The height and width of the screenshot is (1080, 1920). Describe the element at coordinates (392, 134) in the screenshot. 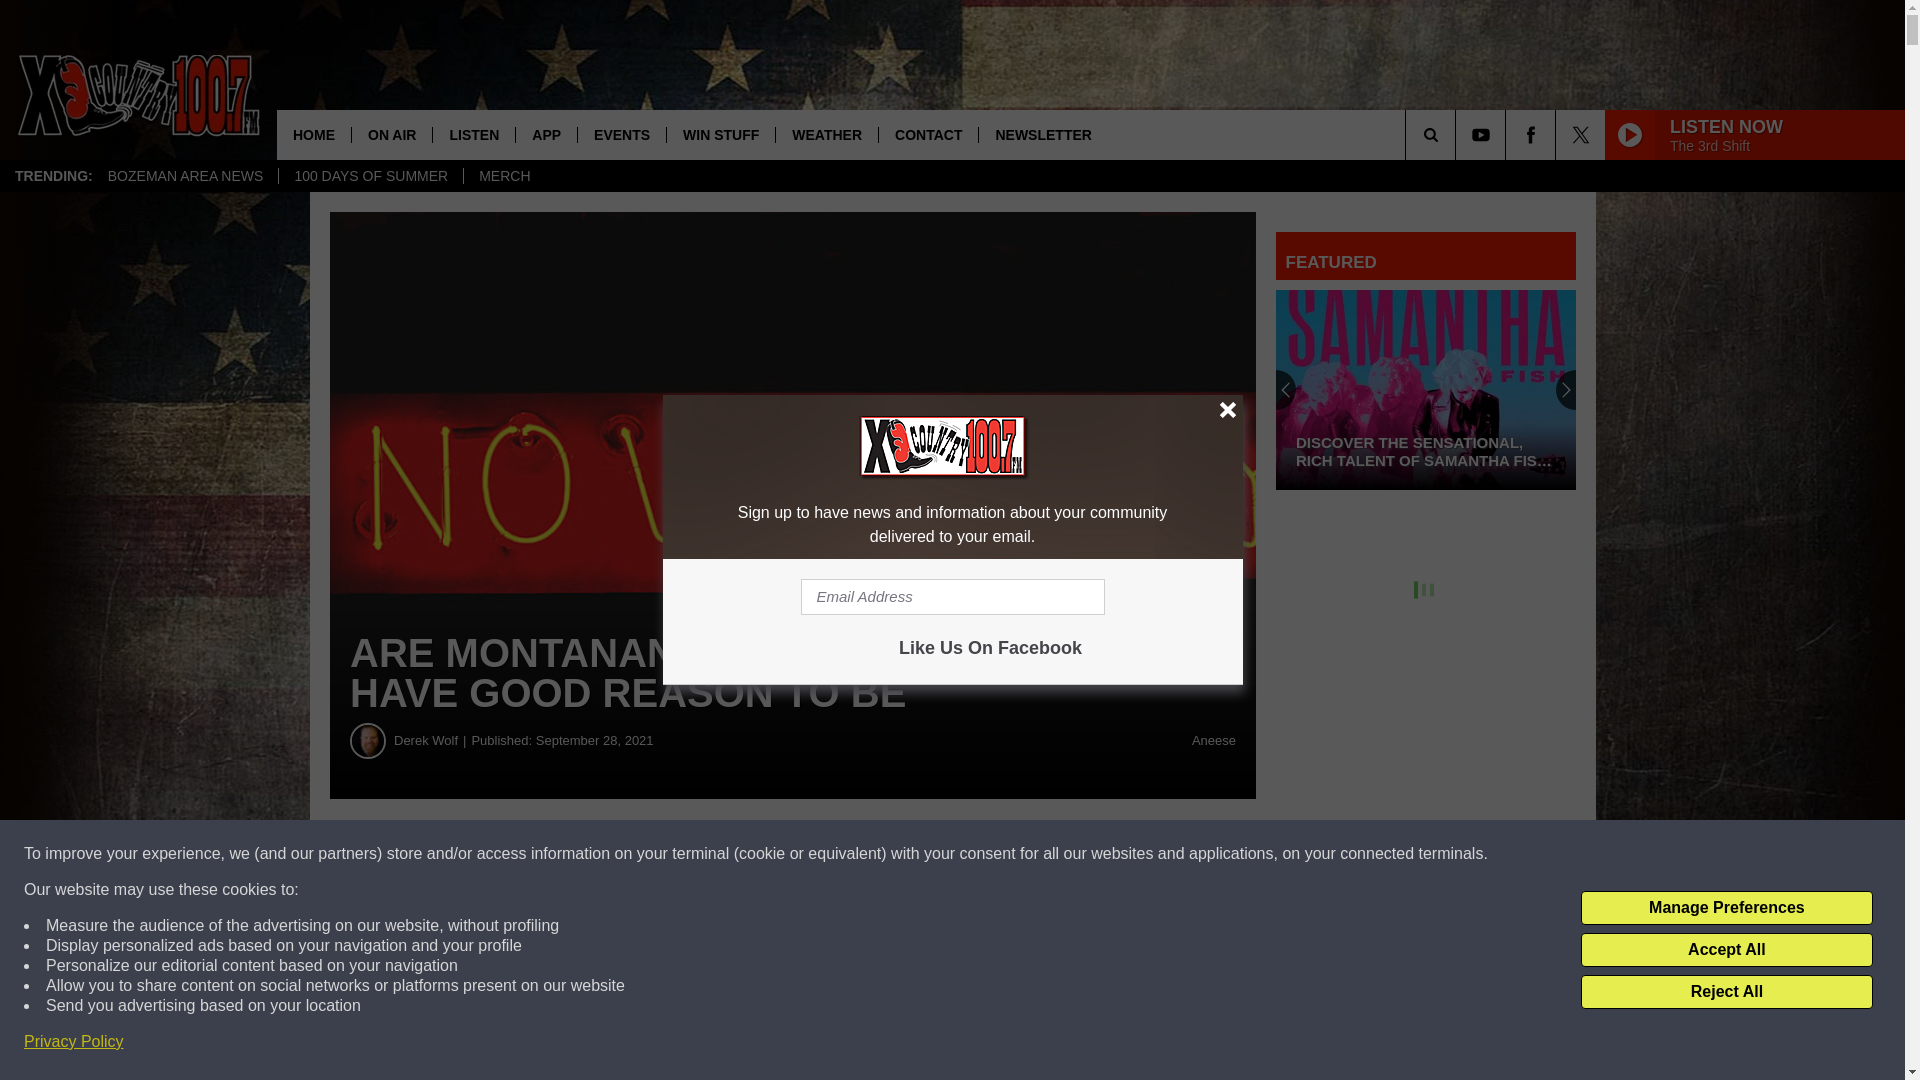

I see `ON AIR` at that location.